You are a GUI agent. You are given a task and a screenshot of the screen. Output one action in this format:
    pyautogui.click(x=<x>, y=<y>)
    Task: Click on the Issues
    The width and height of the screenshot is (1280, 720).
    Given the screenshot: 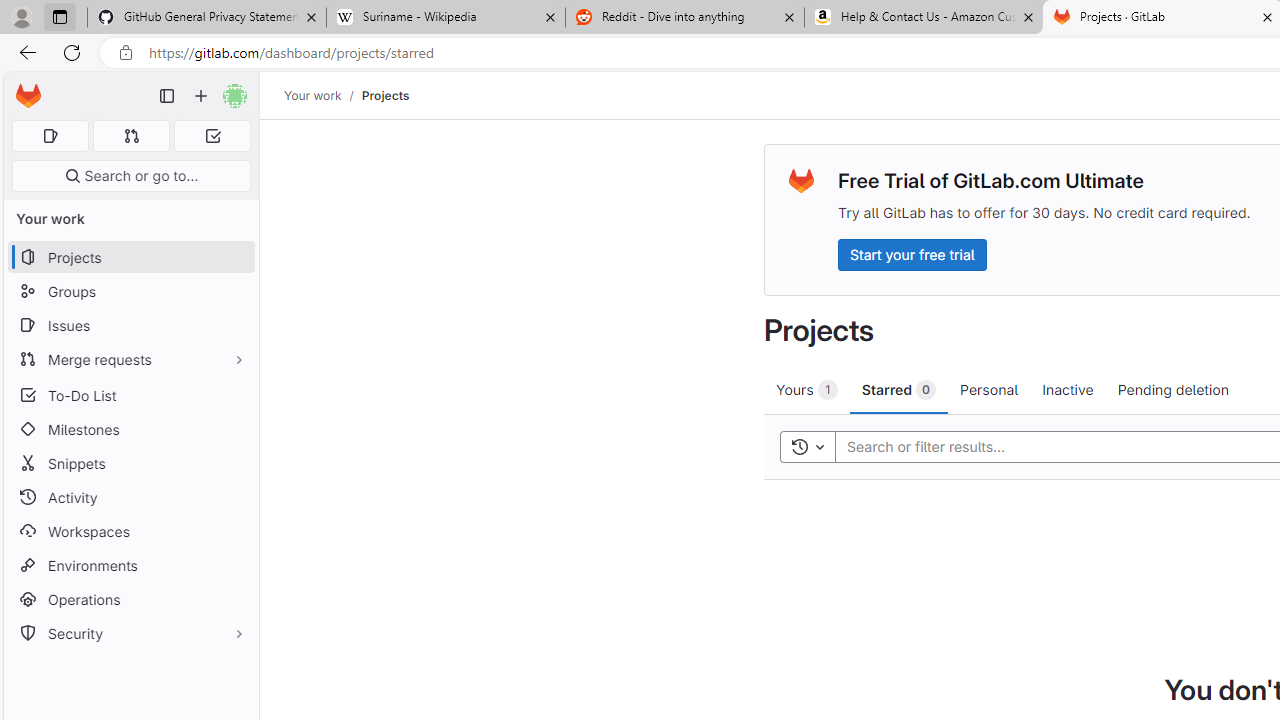 What is the action you would take?
    pyautogui.click(x=130, y=325)
    